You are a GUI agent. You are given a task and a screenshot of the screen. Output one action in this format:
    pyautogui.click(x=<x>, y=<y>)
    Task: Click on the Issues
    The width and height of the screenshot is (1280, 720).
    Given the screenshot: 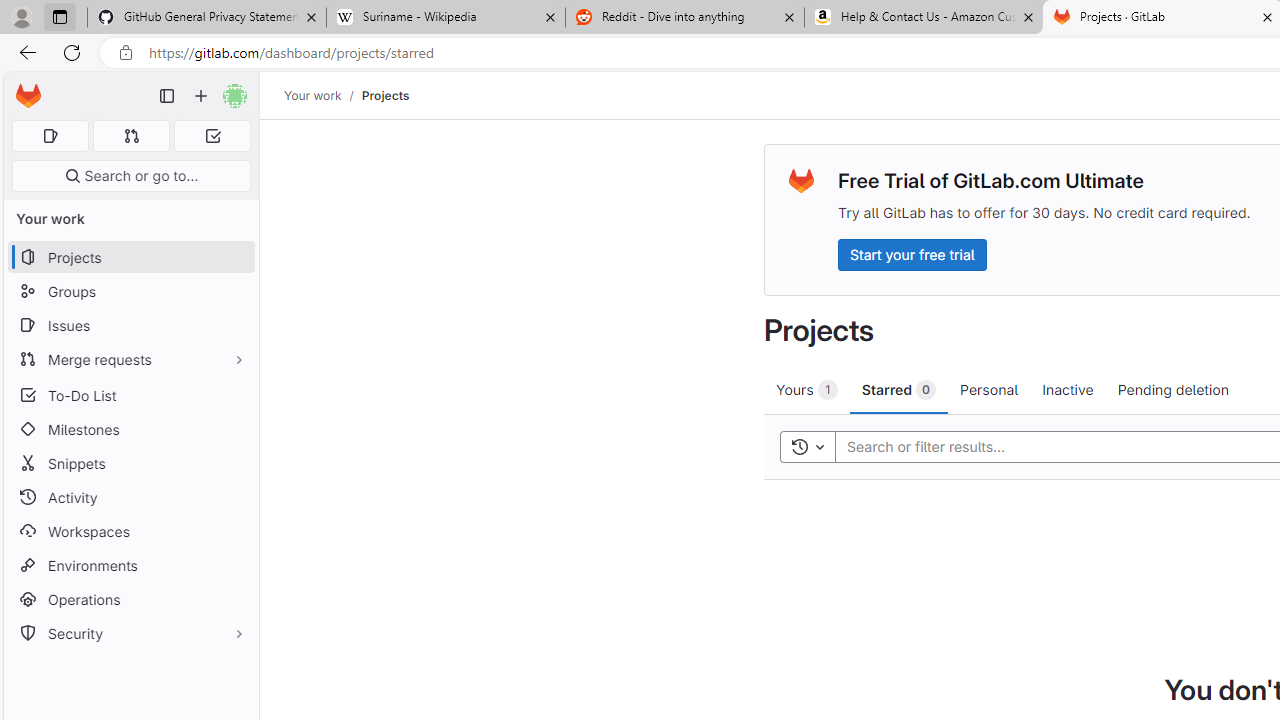 What is the action you would take?
    pyautogui.click(x=130, y=325)
    